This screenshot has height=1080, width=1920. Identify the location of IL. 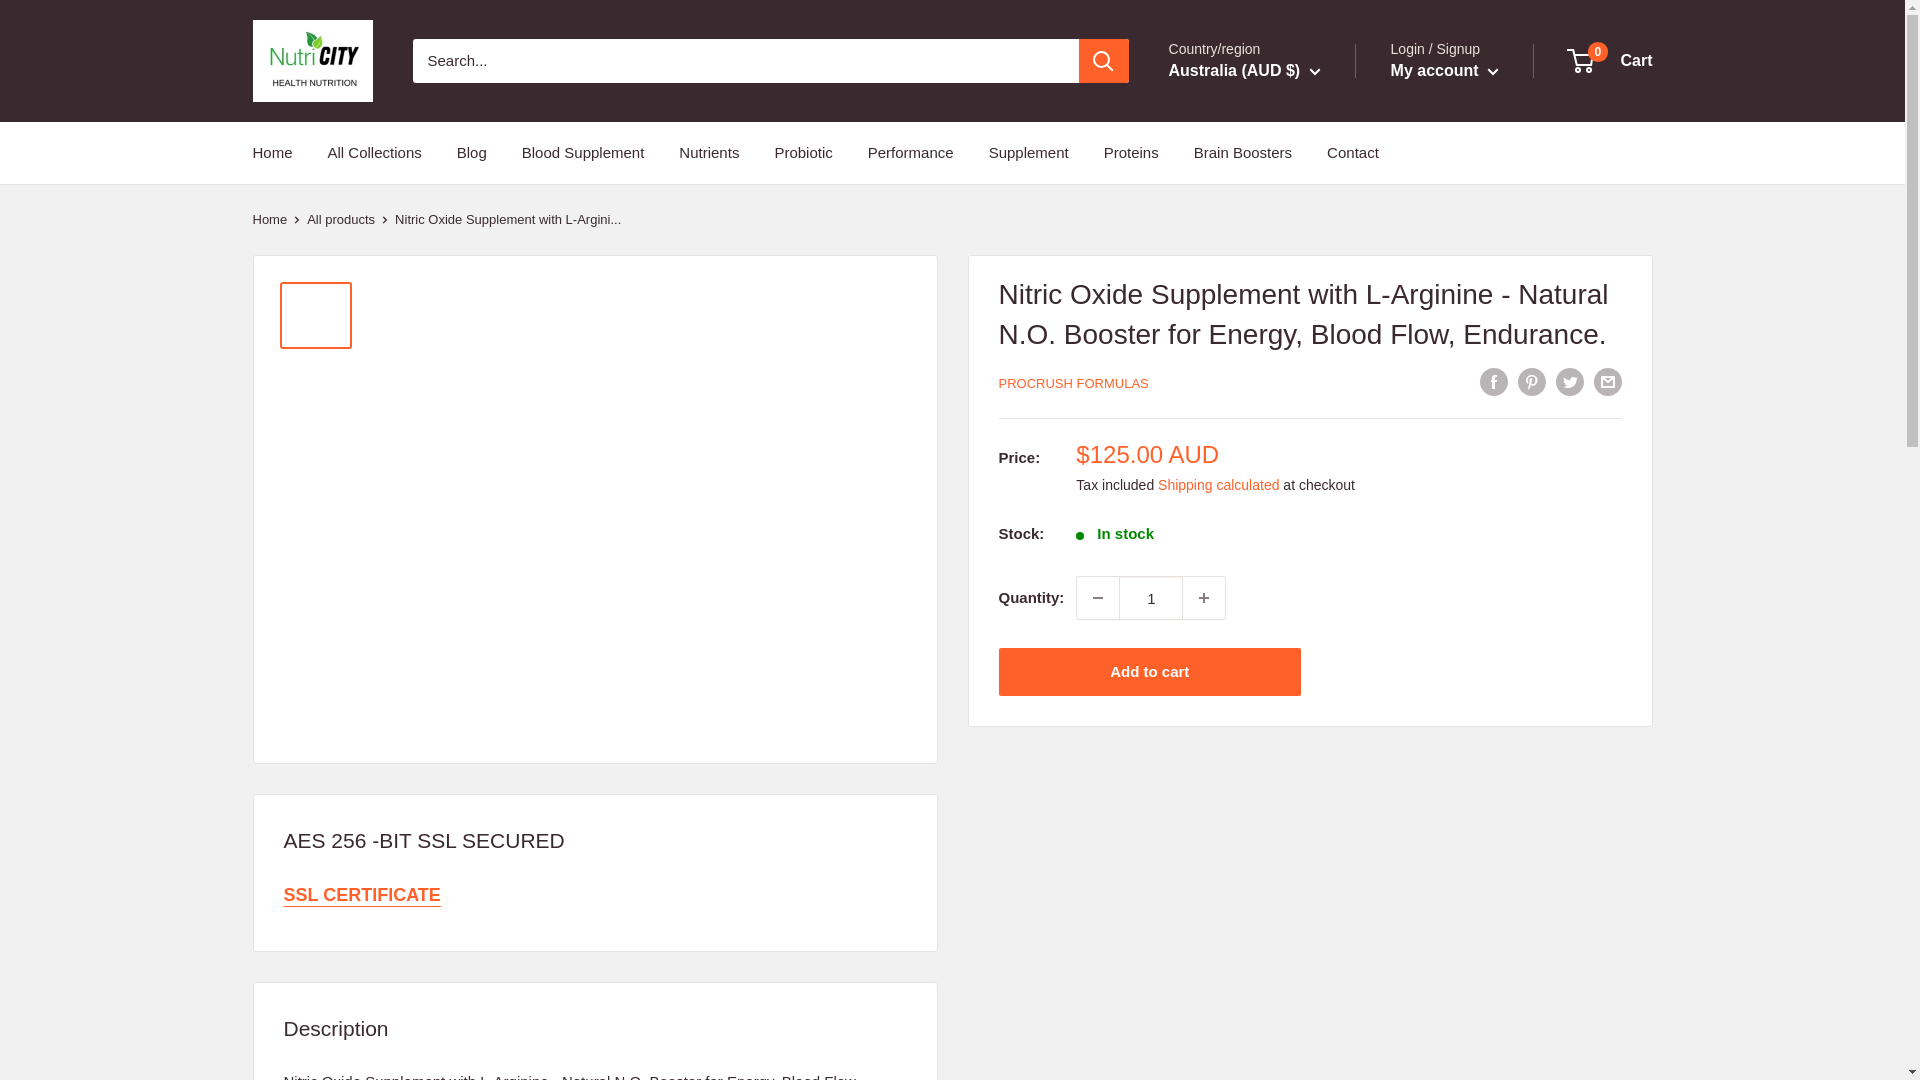
(1218, 452).